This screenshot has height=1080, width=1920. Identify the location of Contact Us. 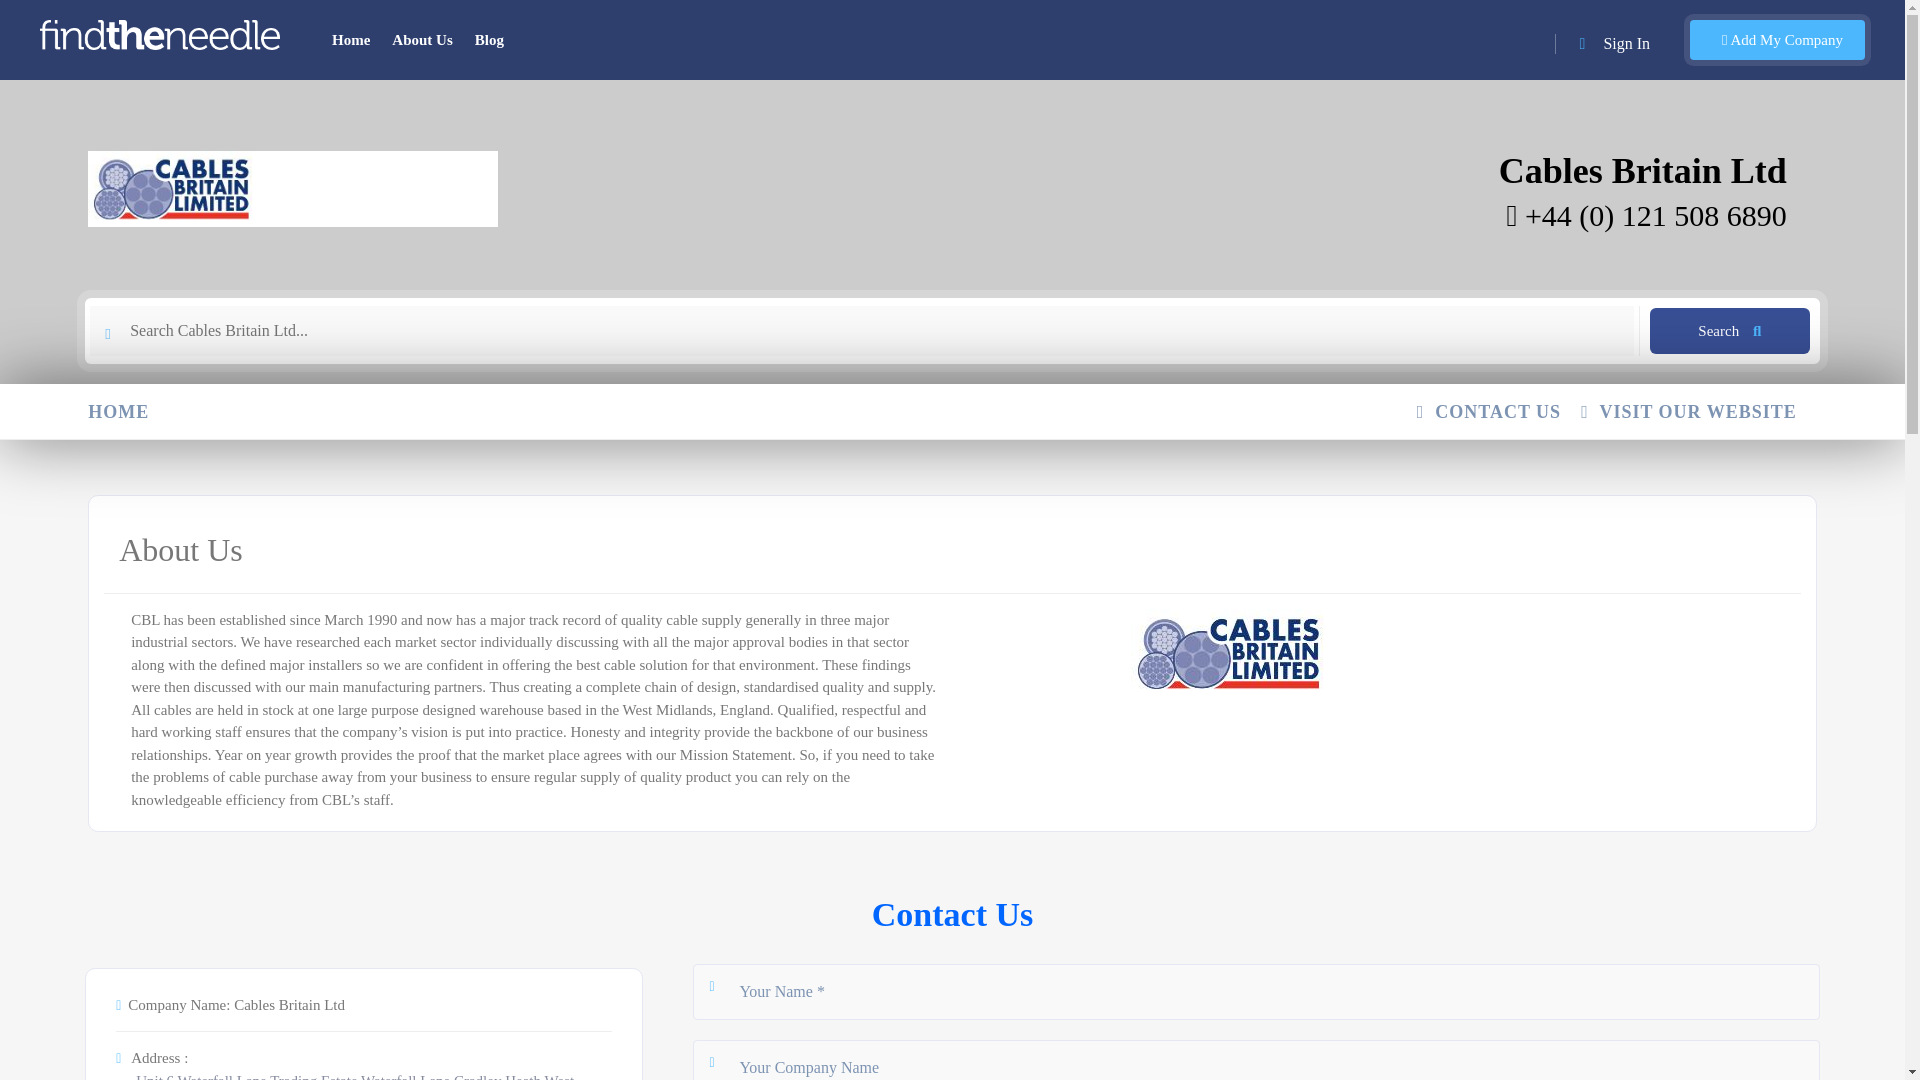
(952, 916).